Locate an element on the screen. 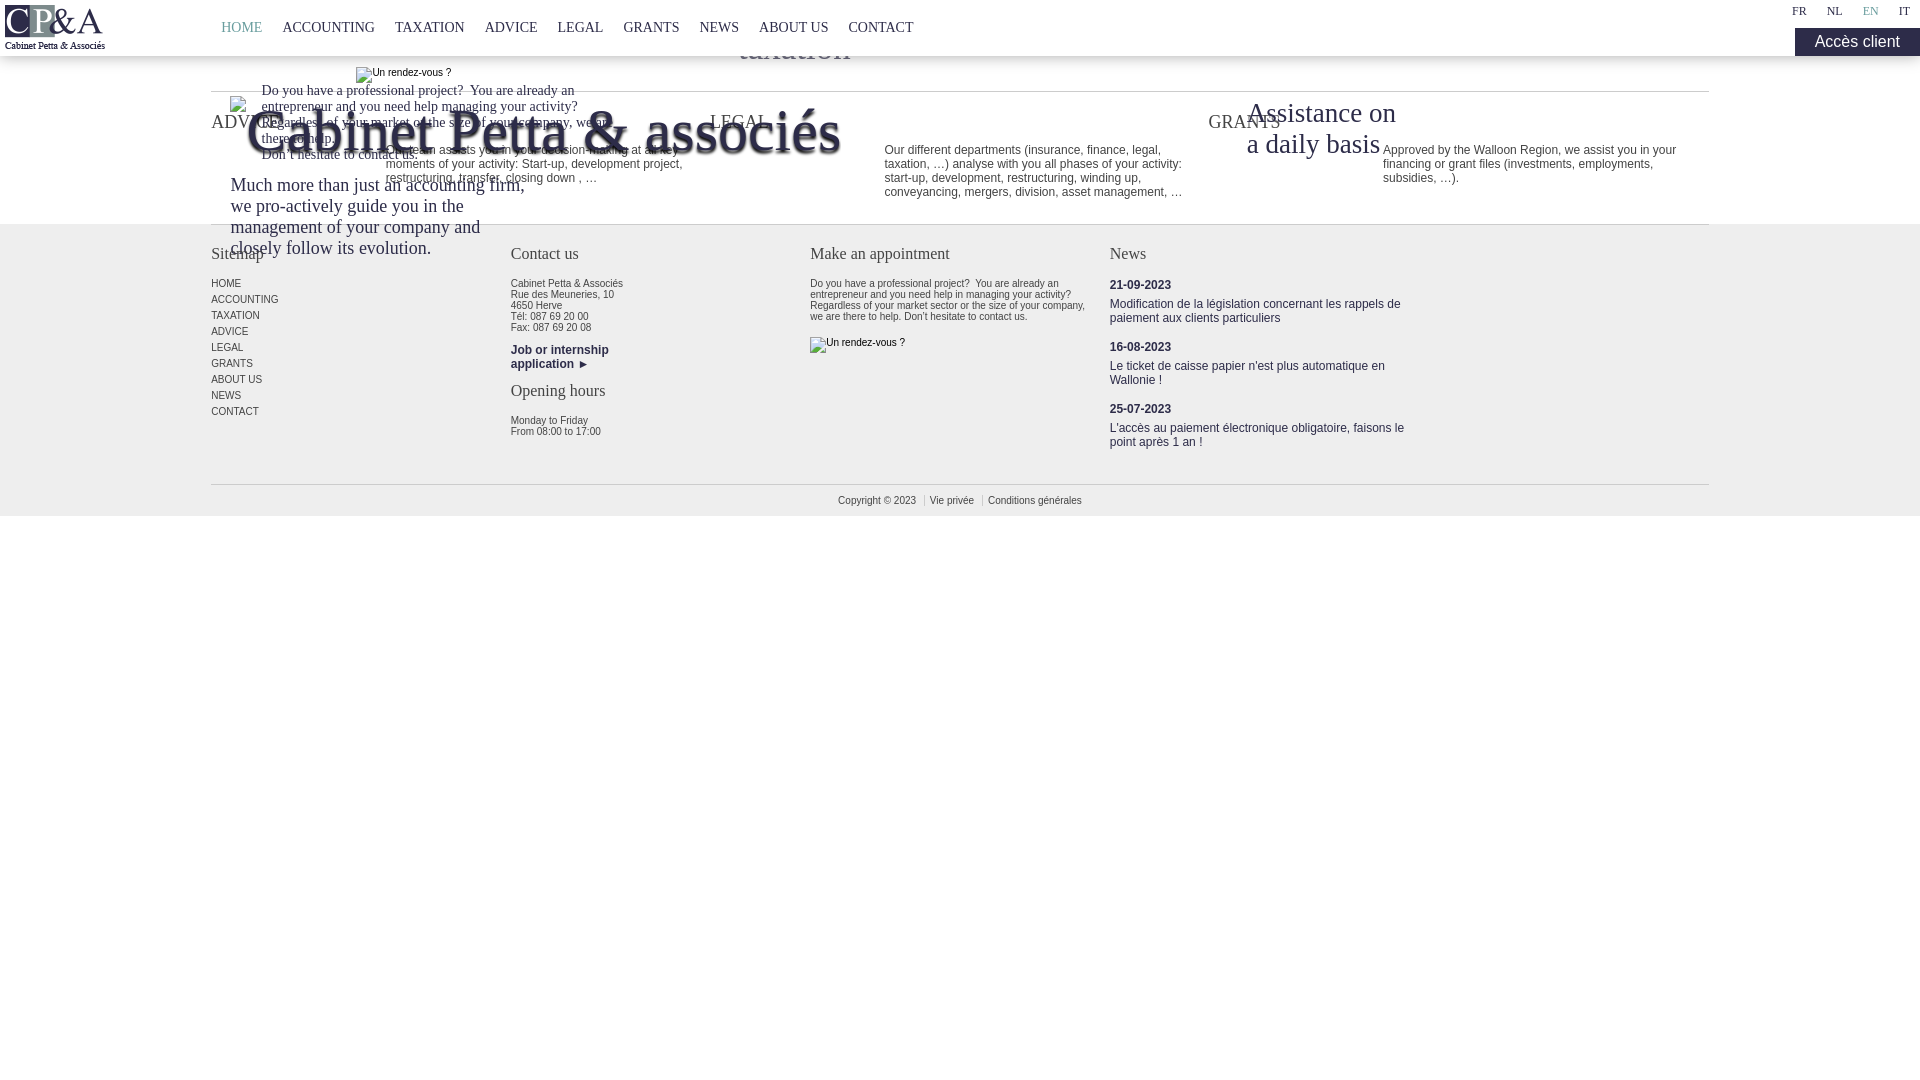 Image resolution: width=1920 pixels, height=1080 pixels. ADVICE is located at coordinates (512, 28).